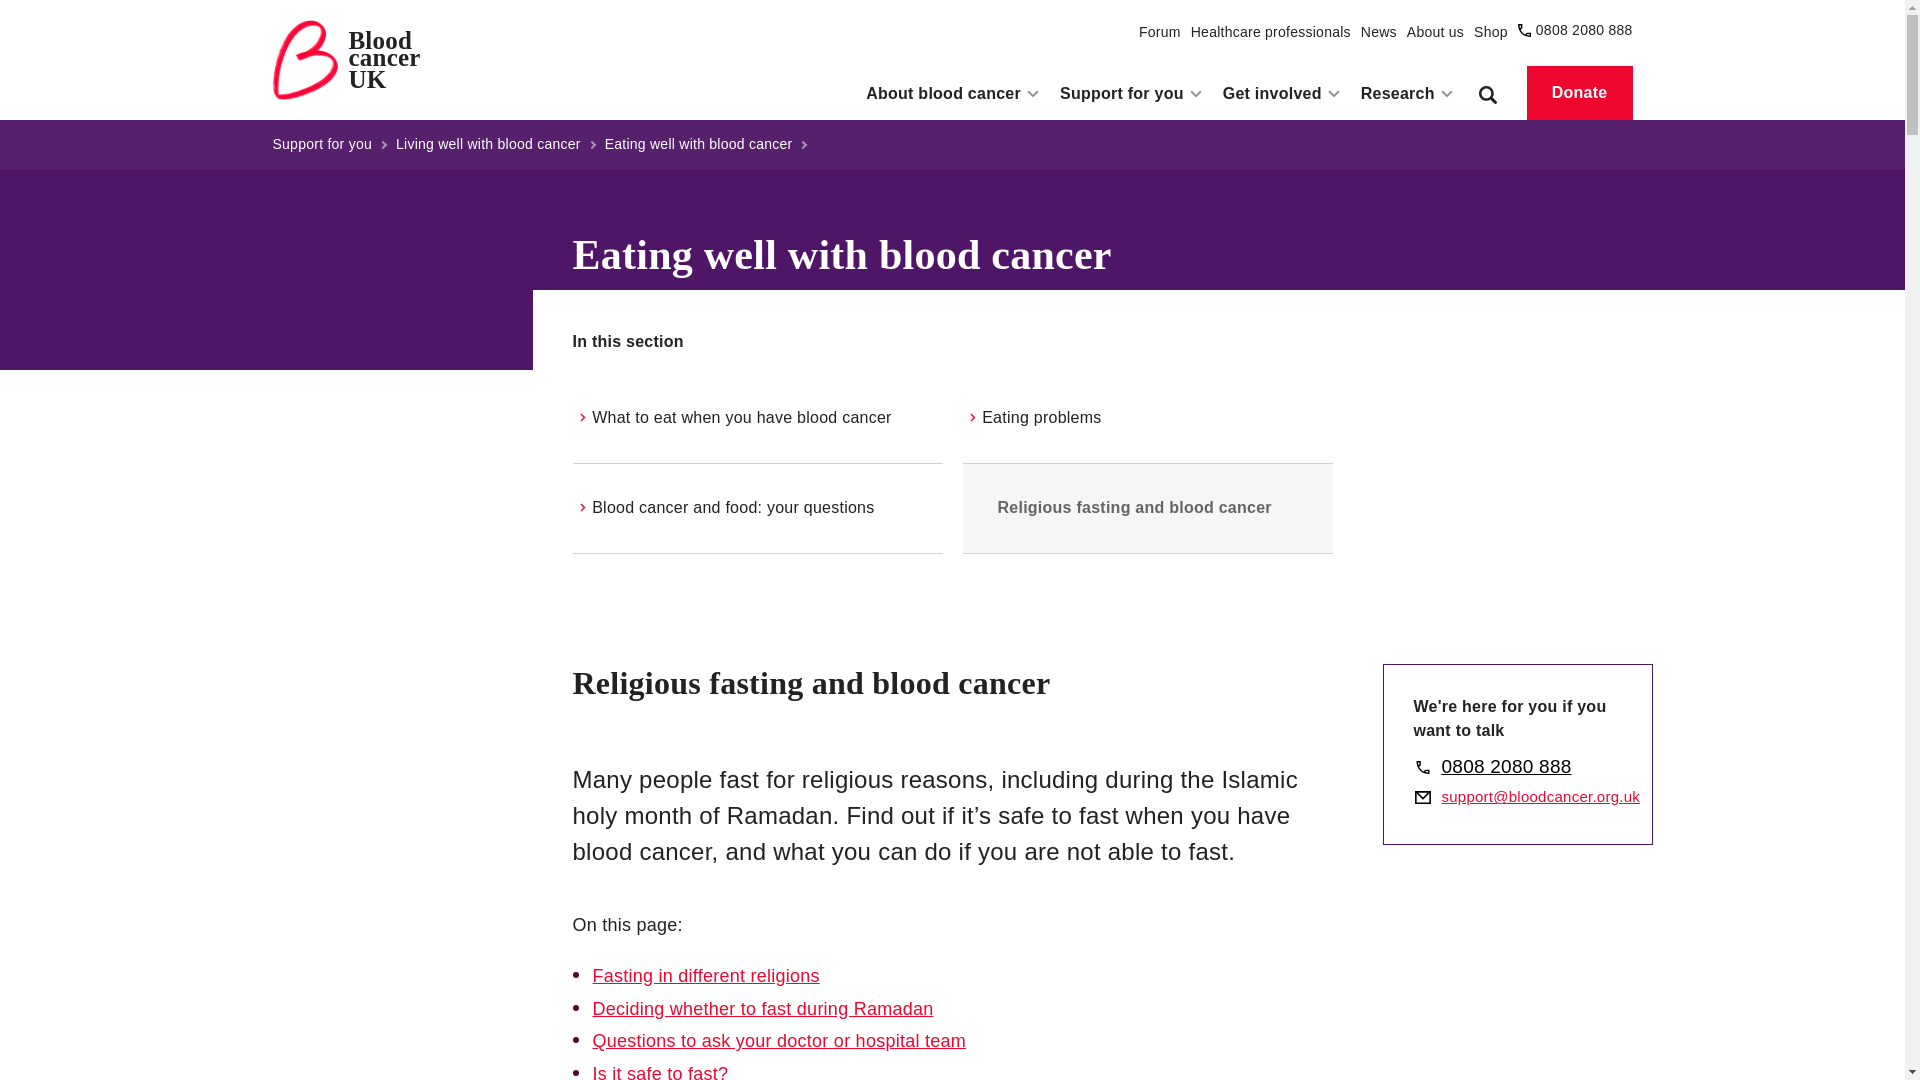  I want to click on Eating well with blood cancer, so click(1435, 31).